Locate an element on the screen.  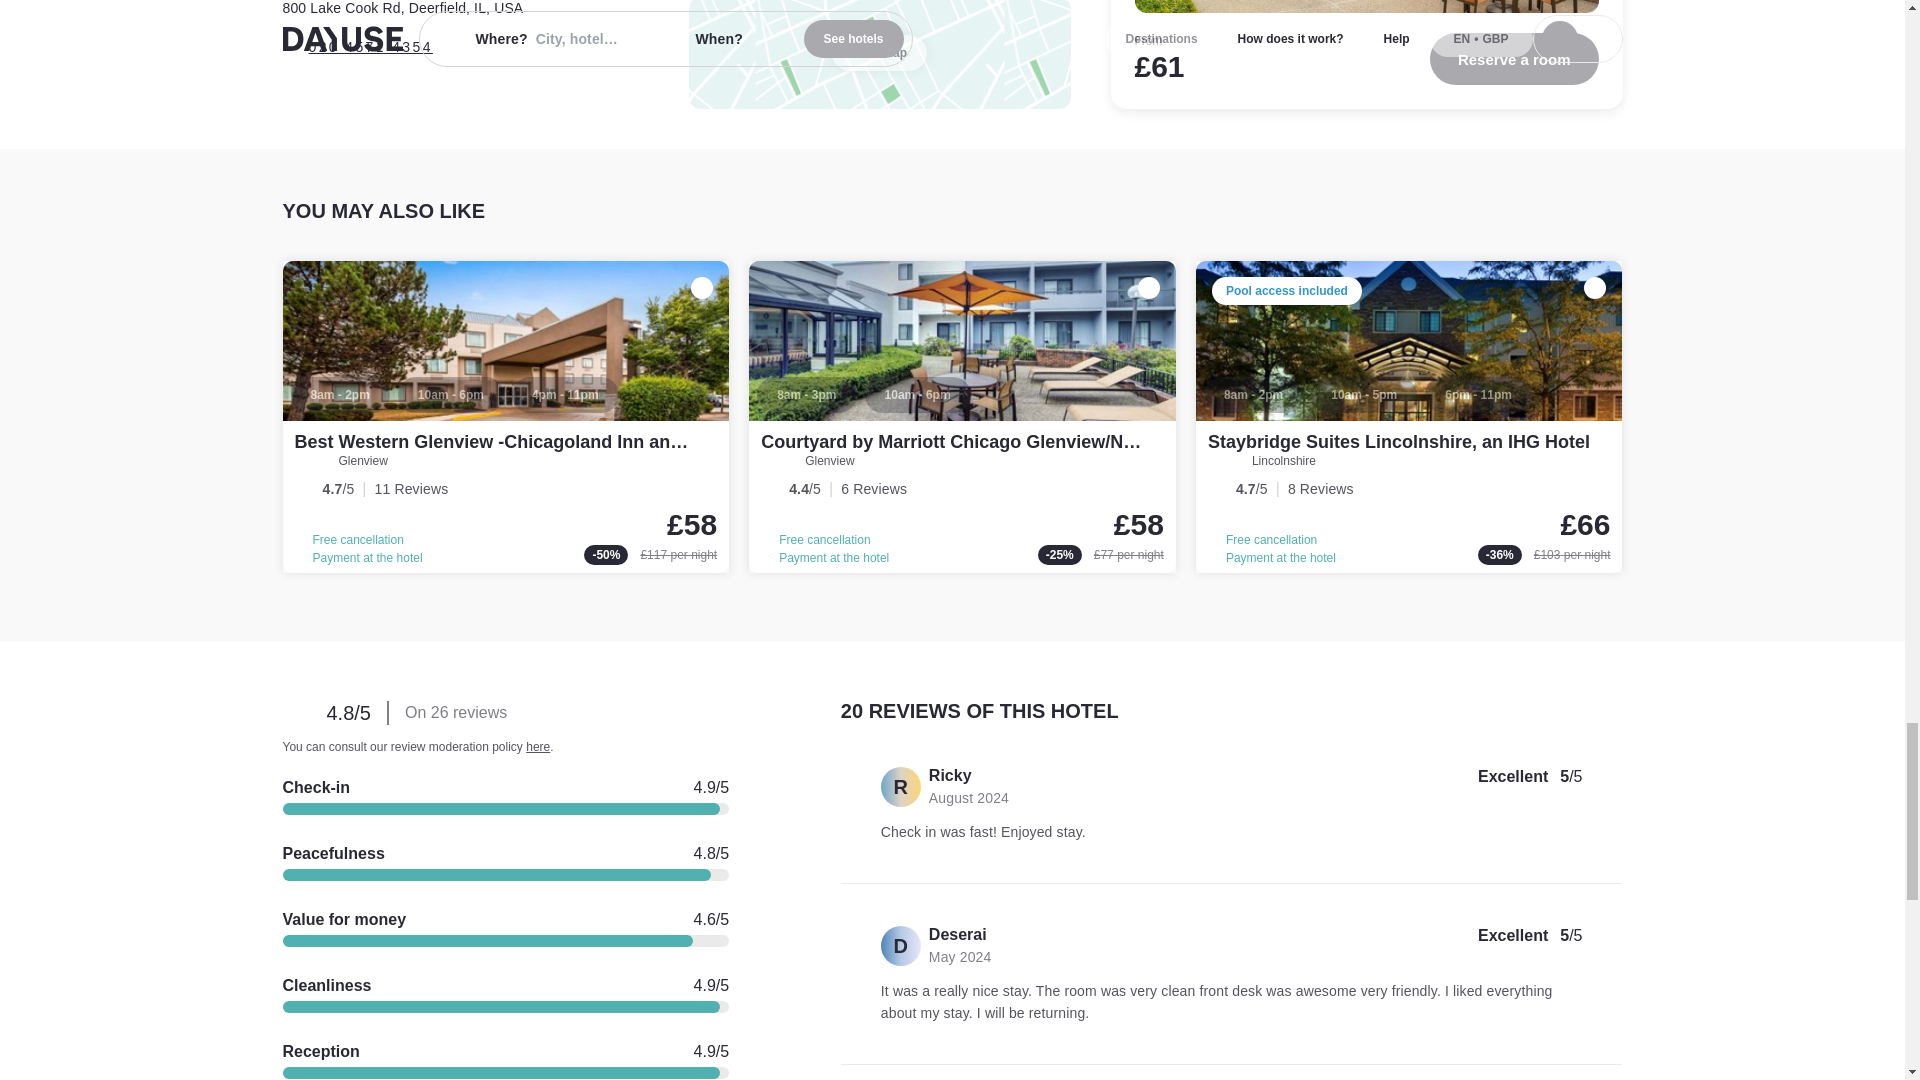
Best Western Glenview -Chicagoland Inn and Suites is located at coordinates (506, 417).